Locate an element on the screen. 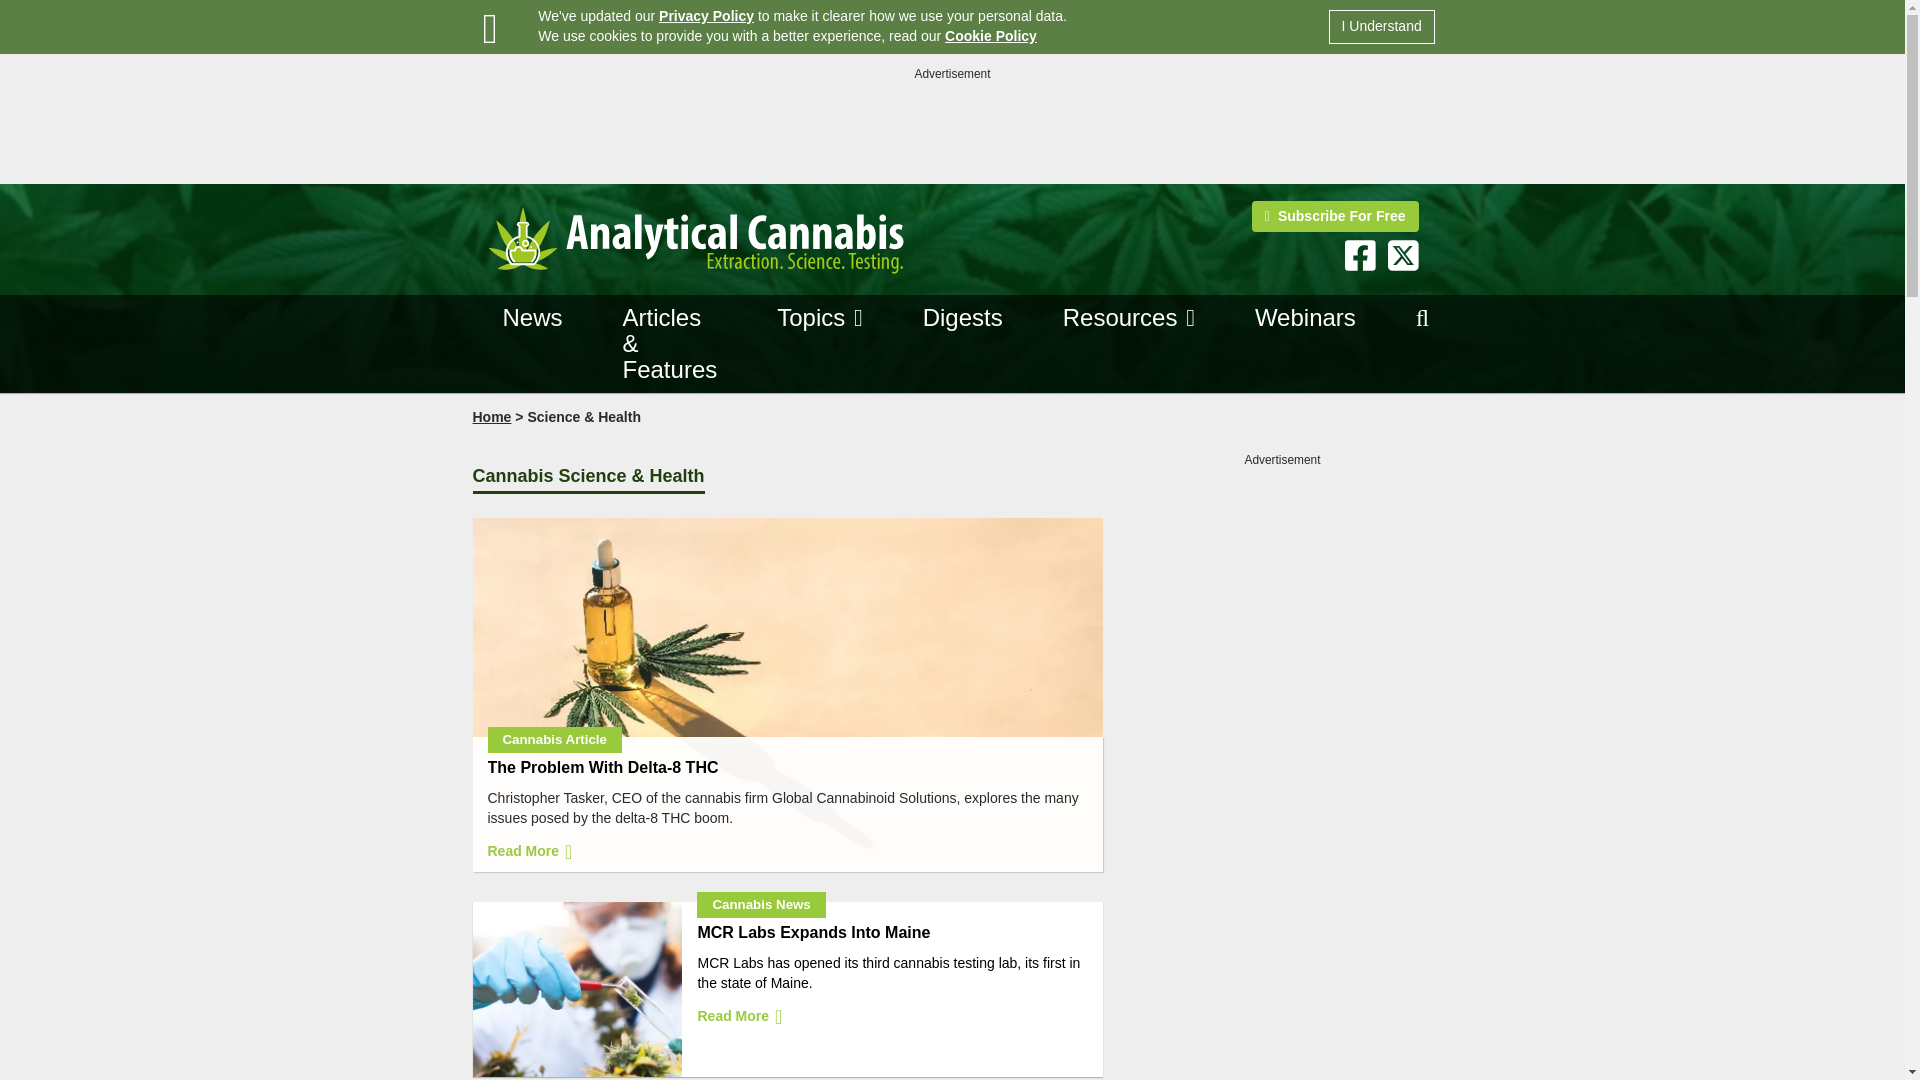 The width and height of the screenshot is (1920, 1080). Resources is located at coordinates (1120, 316).